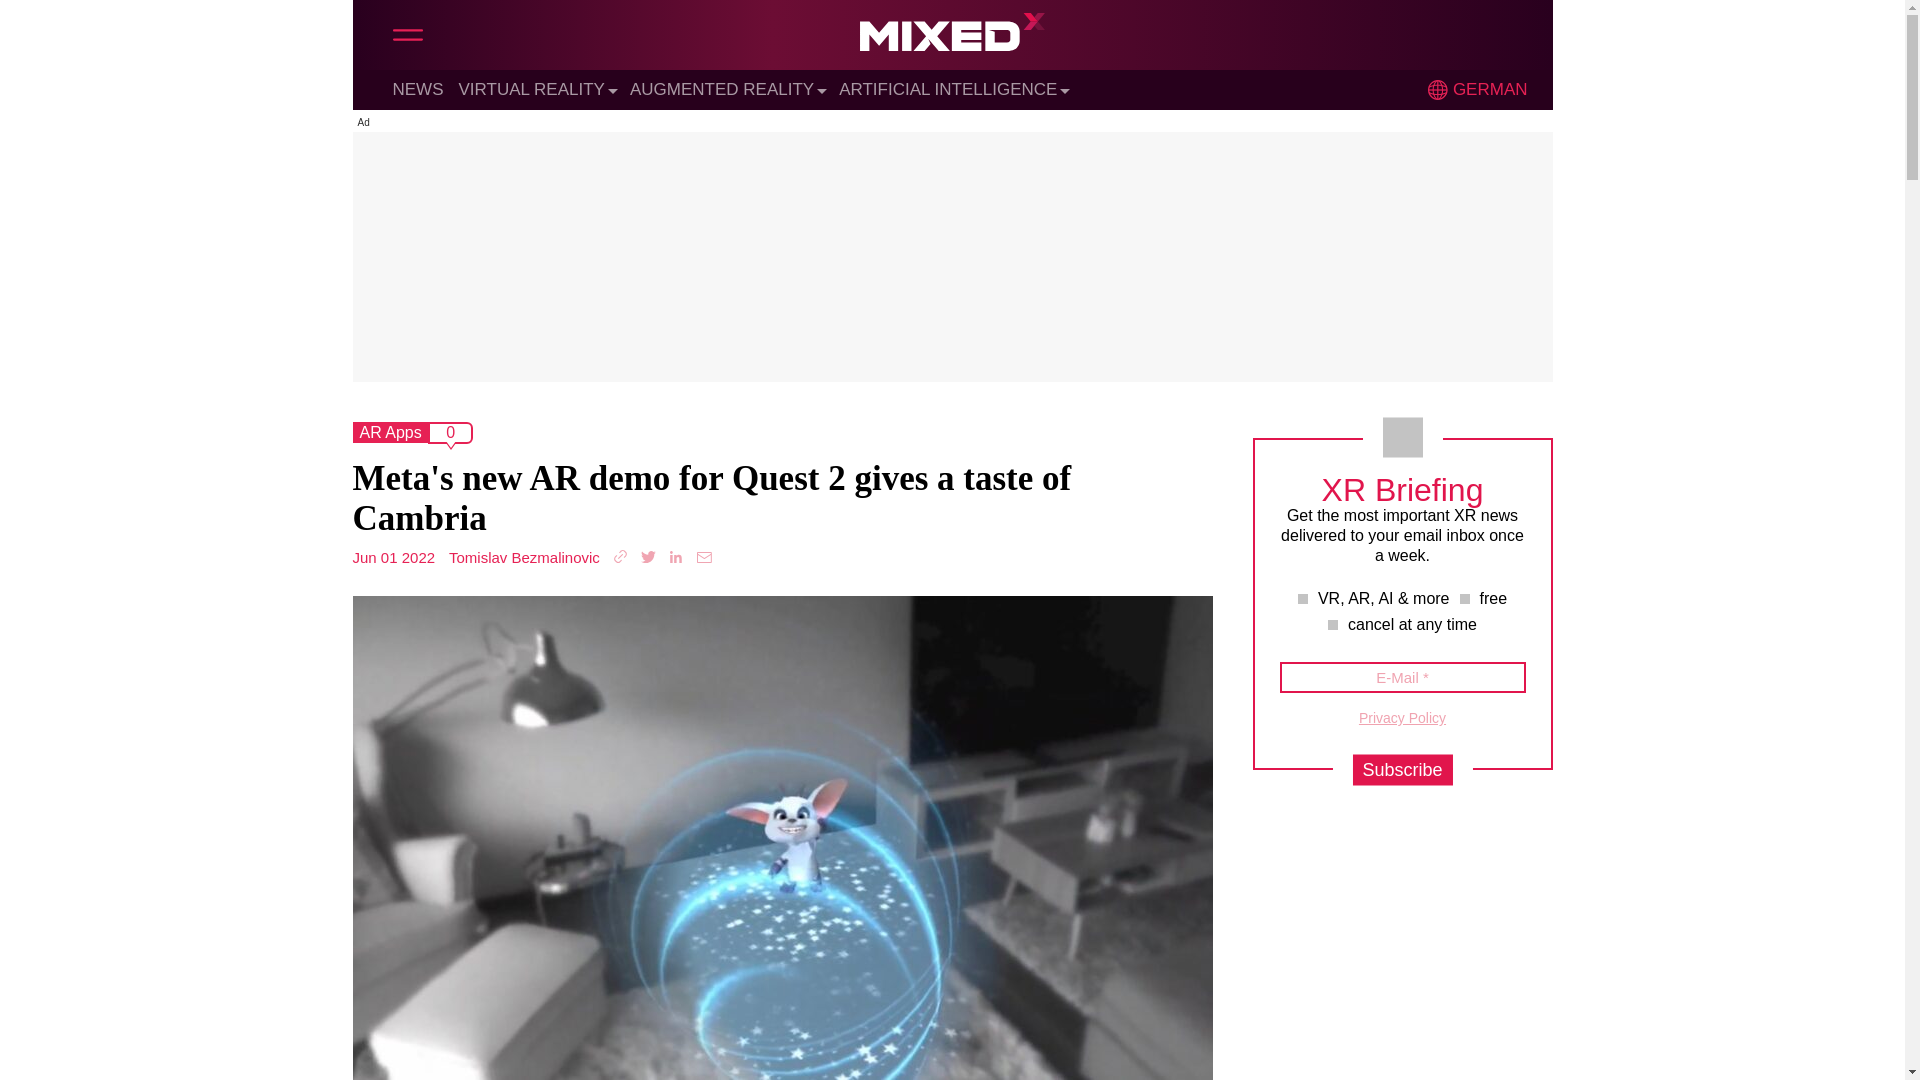 This screenshot has height=1080, width=1920. What do you see at coordinates (948, 89) in the screenshot?
I see `ARTIFICIAL INTELLIGENCE` at bounding box center [948, 89].